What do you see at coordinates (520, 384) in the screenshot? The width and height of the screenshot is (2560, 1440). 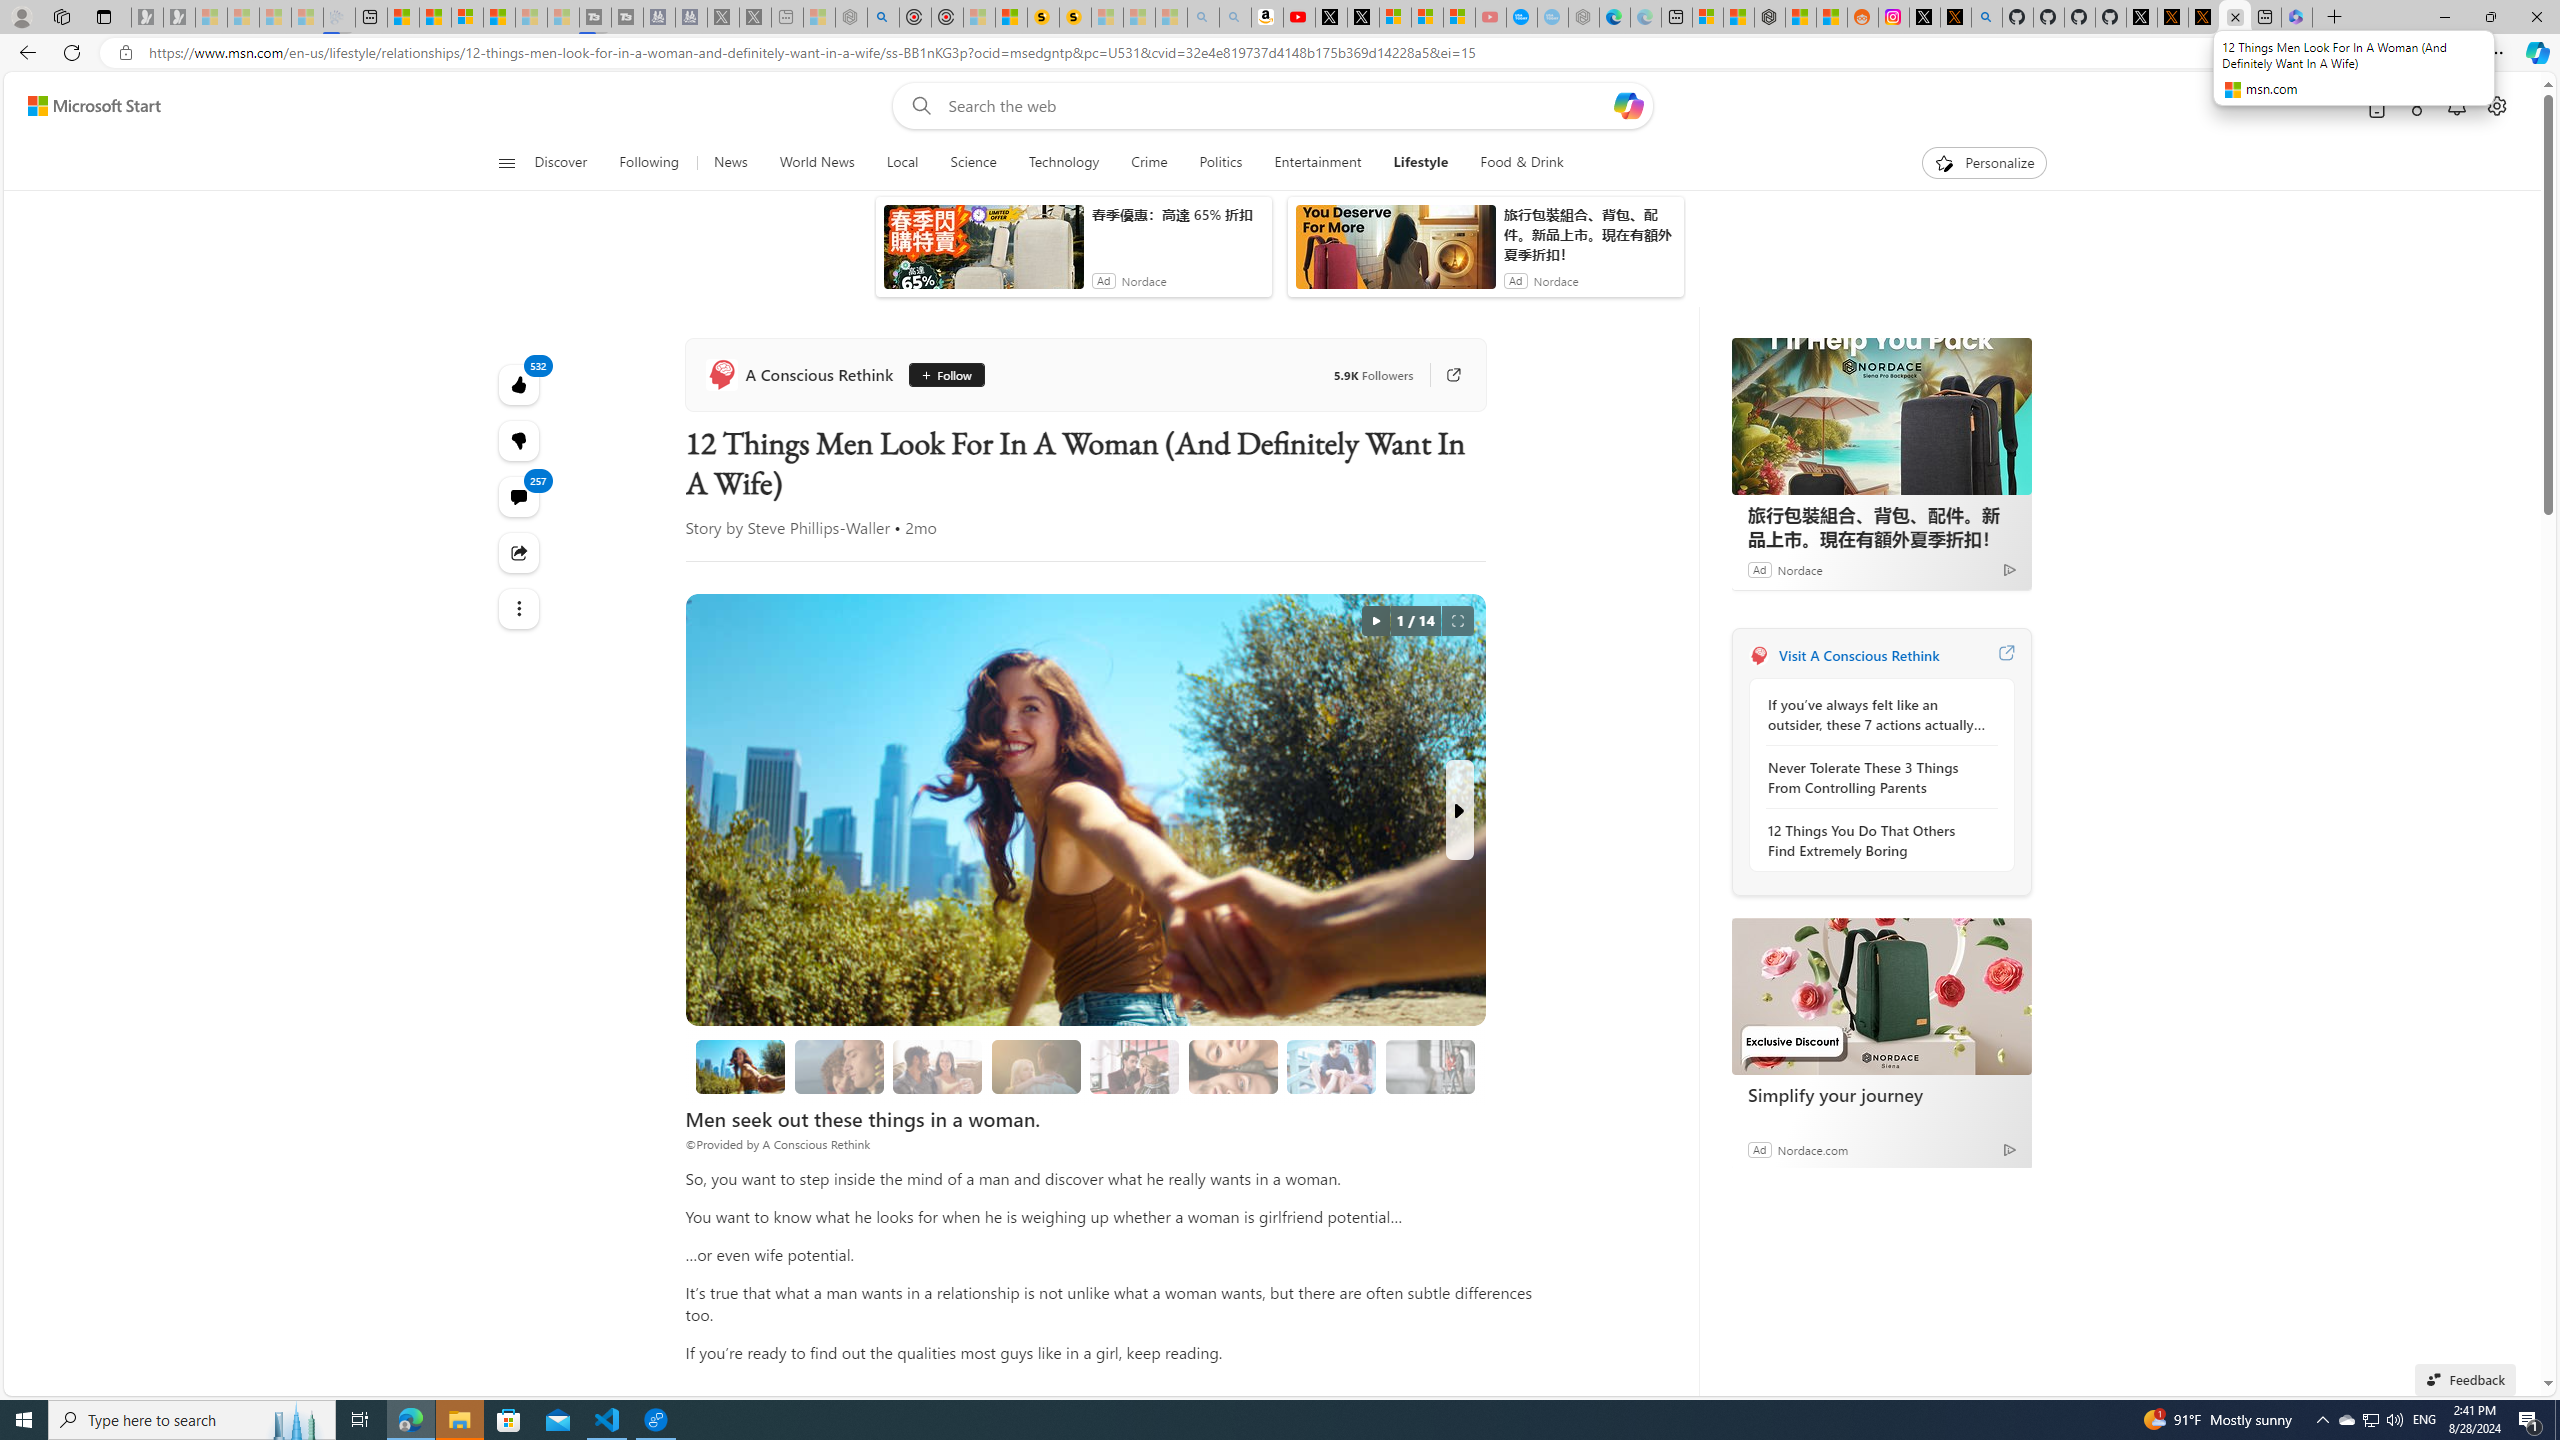 I see `532 Like` at bounding box center [520, 384].